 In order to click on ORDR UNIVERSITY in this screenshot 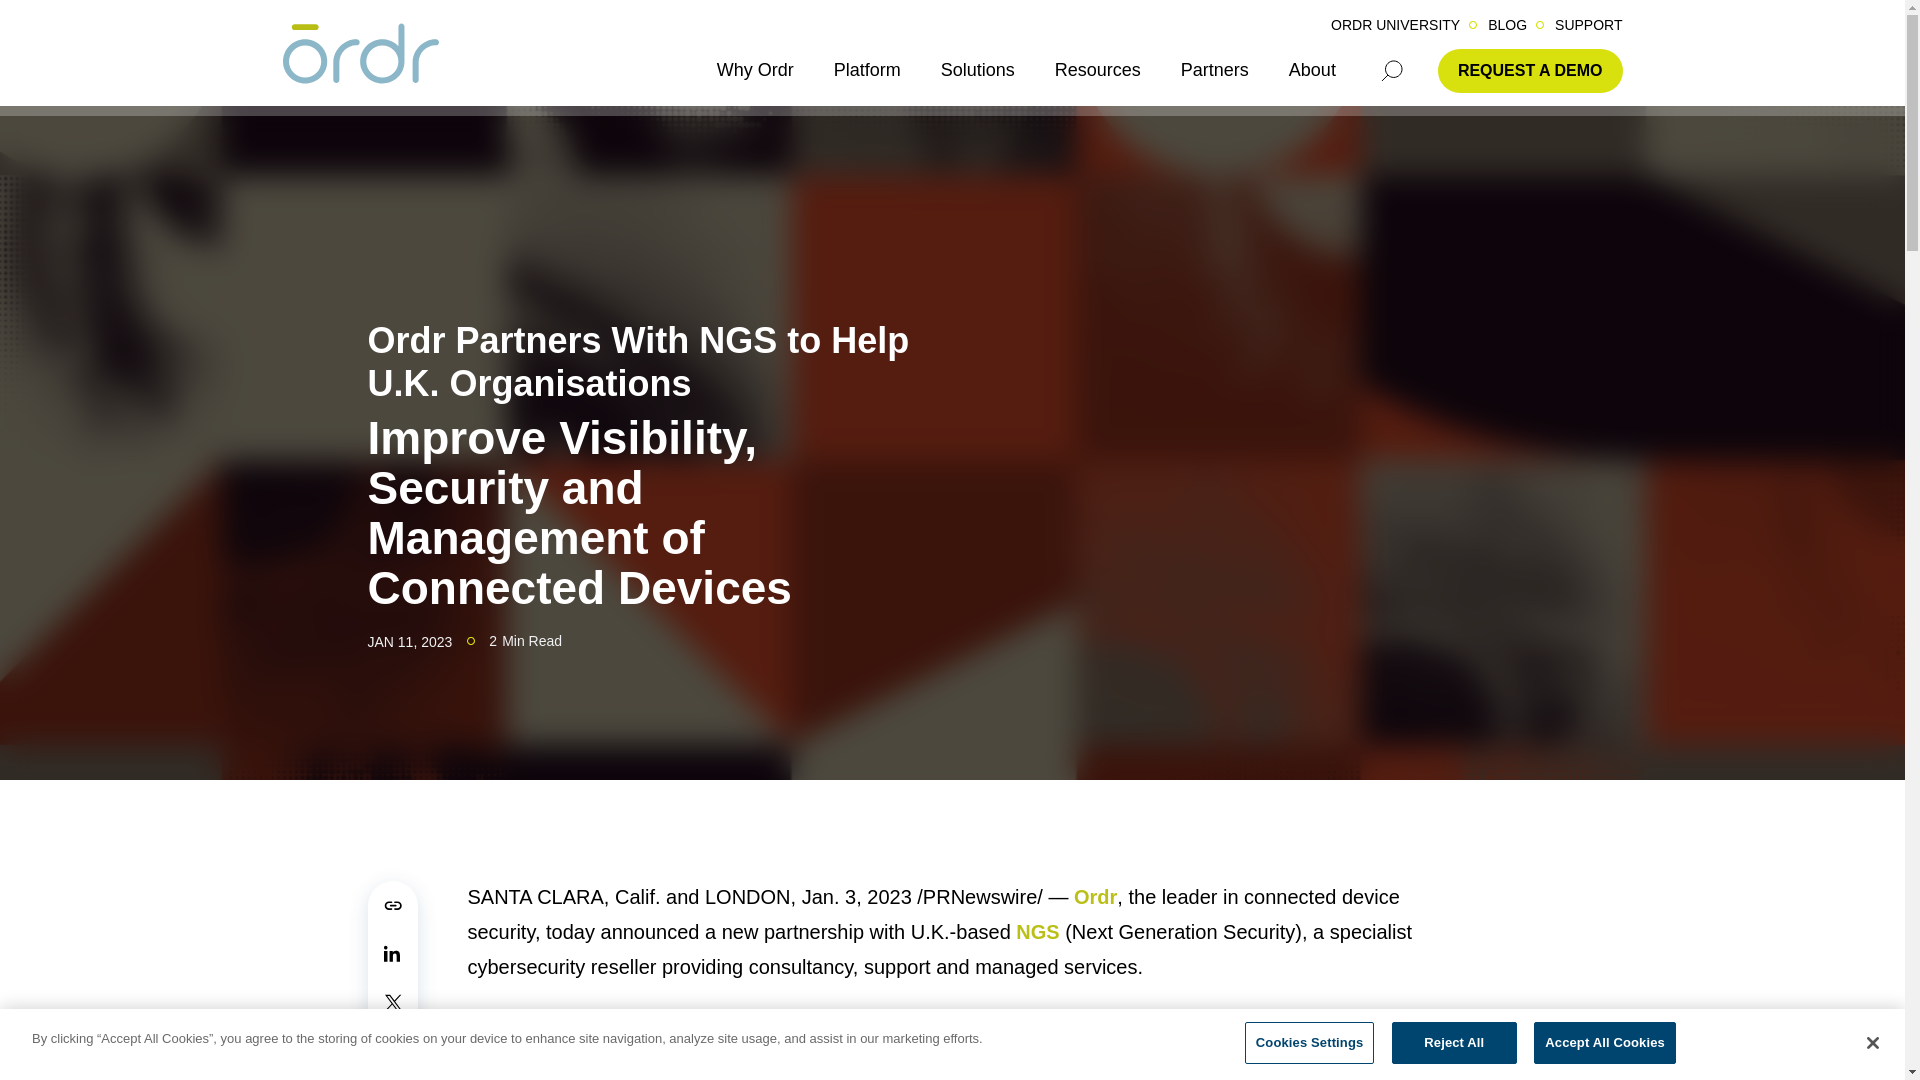, I will do `click(1394, 25)`.